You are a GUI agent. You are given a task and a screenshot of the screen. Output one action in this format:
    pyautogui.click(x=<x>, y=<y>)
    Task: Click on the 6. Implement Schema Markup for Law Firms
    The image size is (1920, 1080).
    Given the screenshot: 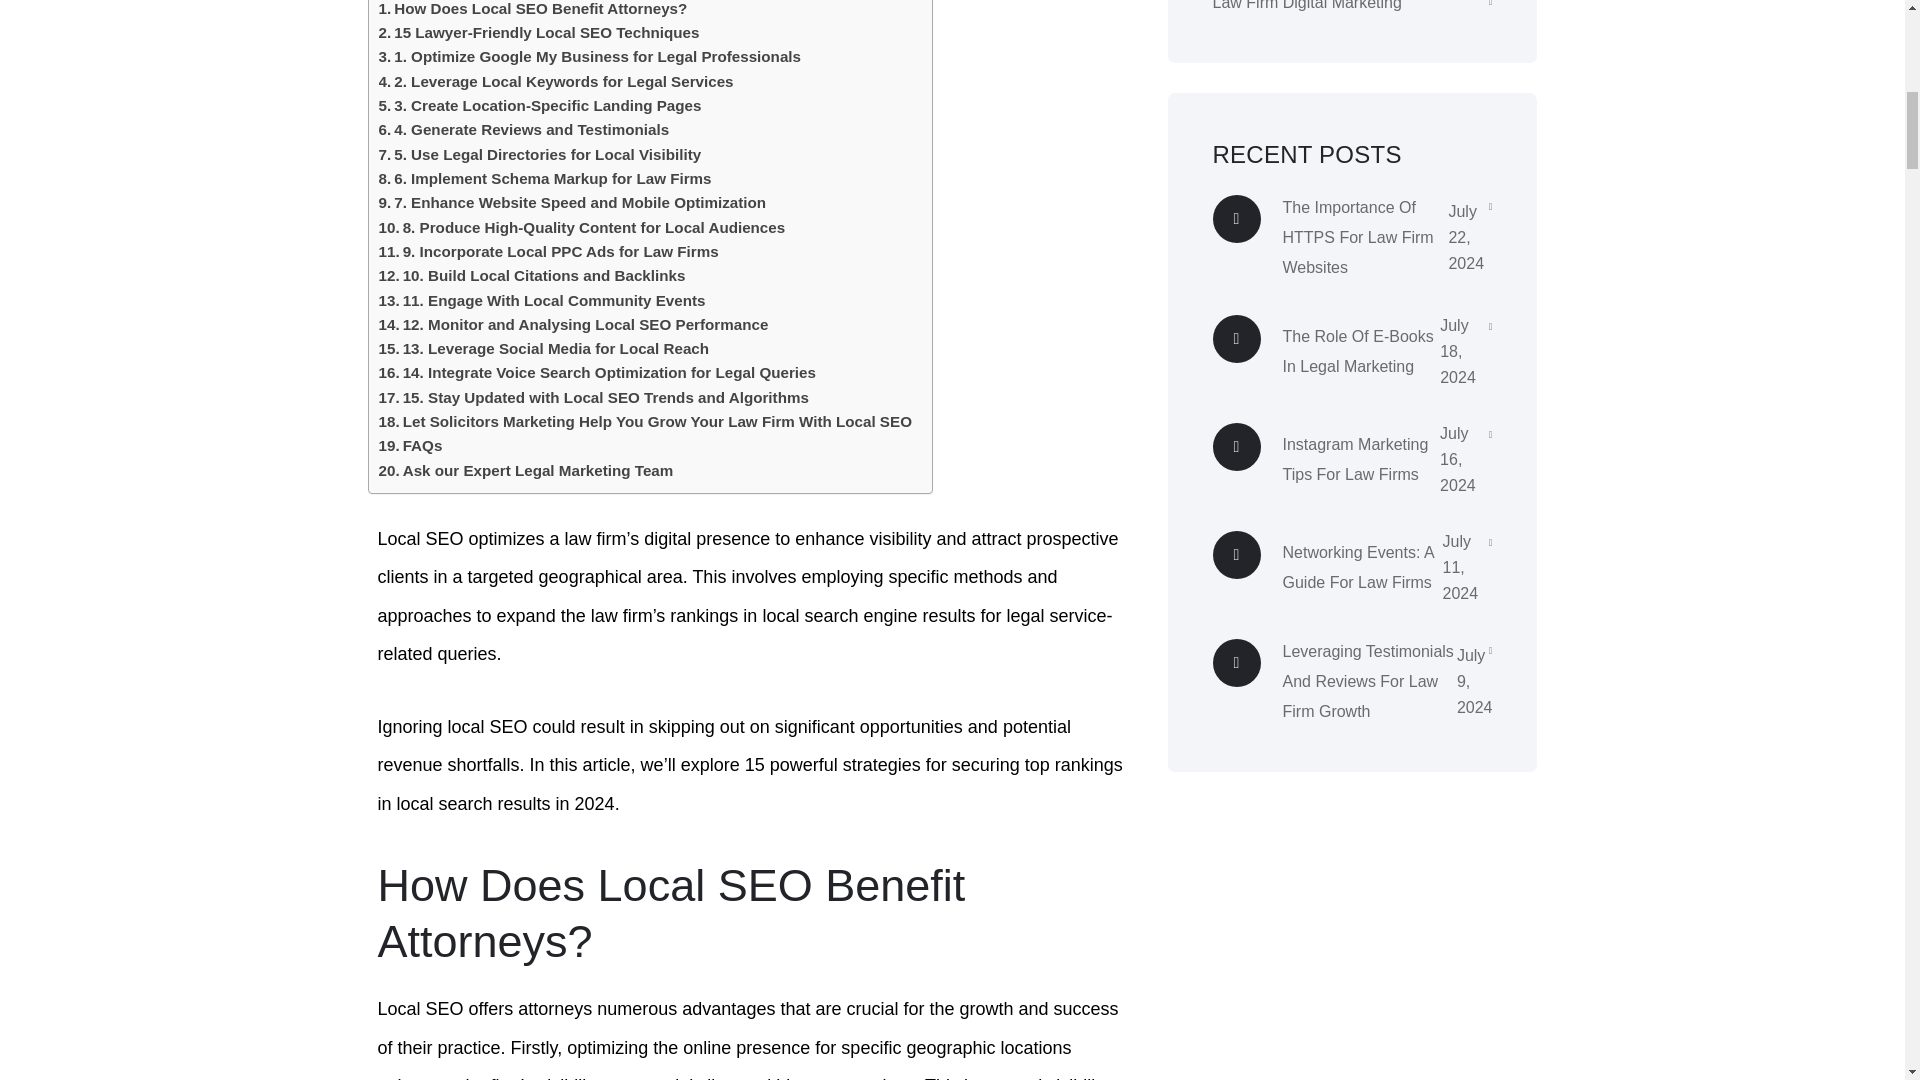 What is the action you would take?
    pyautogui.click(x=544, y=179)
    